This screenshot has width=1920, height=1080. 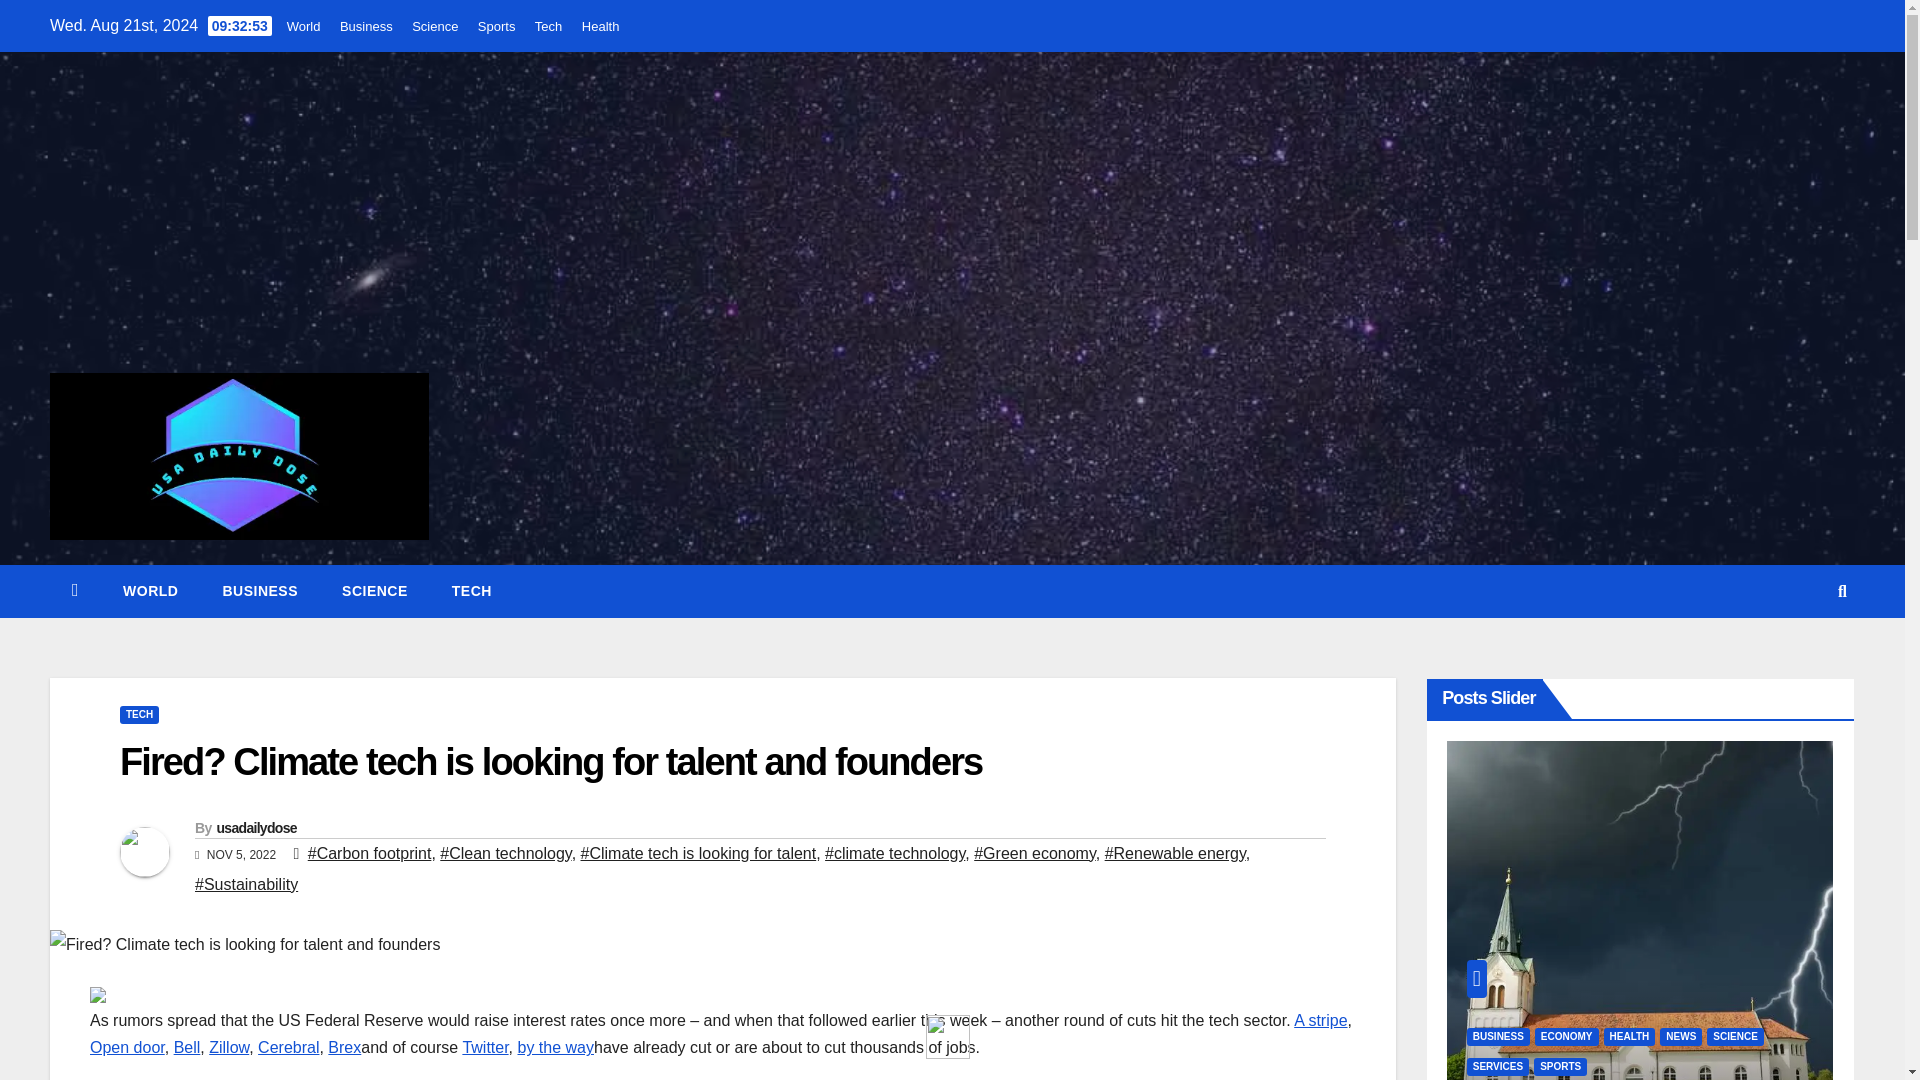 I want to click on TECH, so click(x=139, y=714).